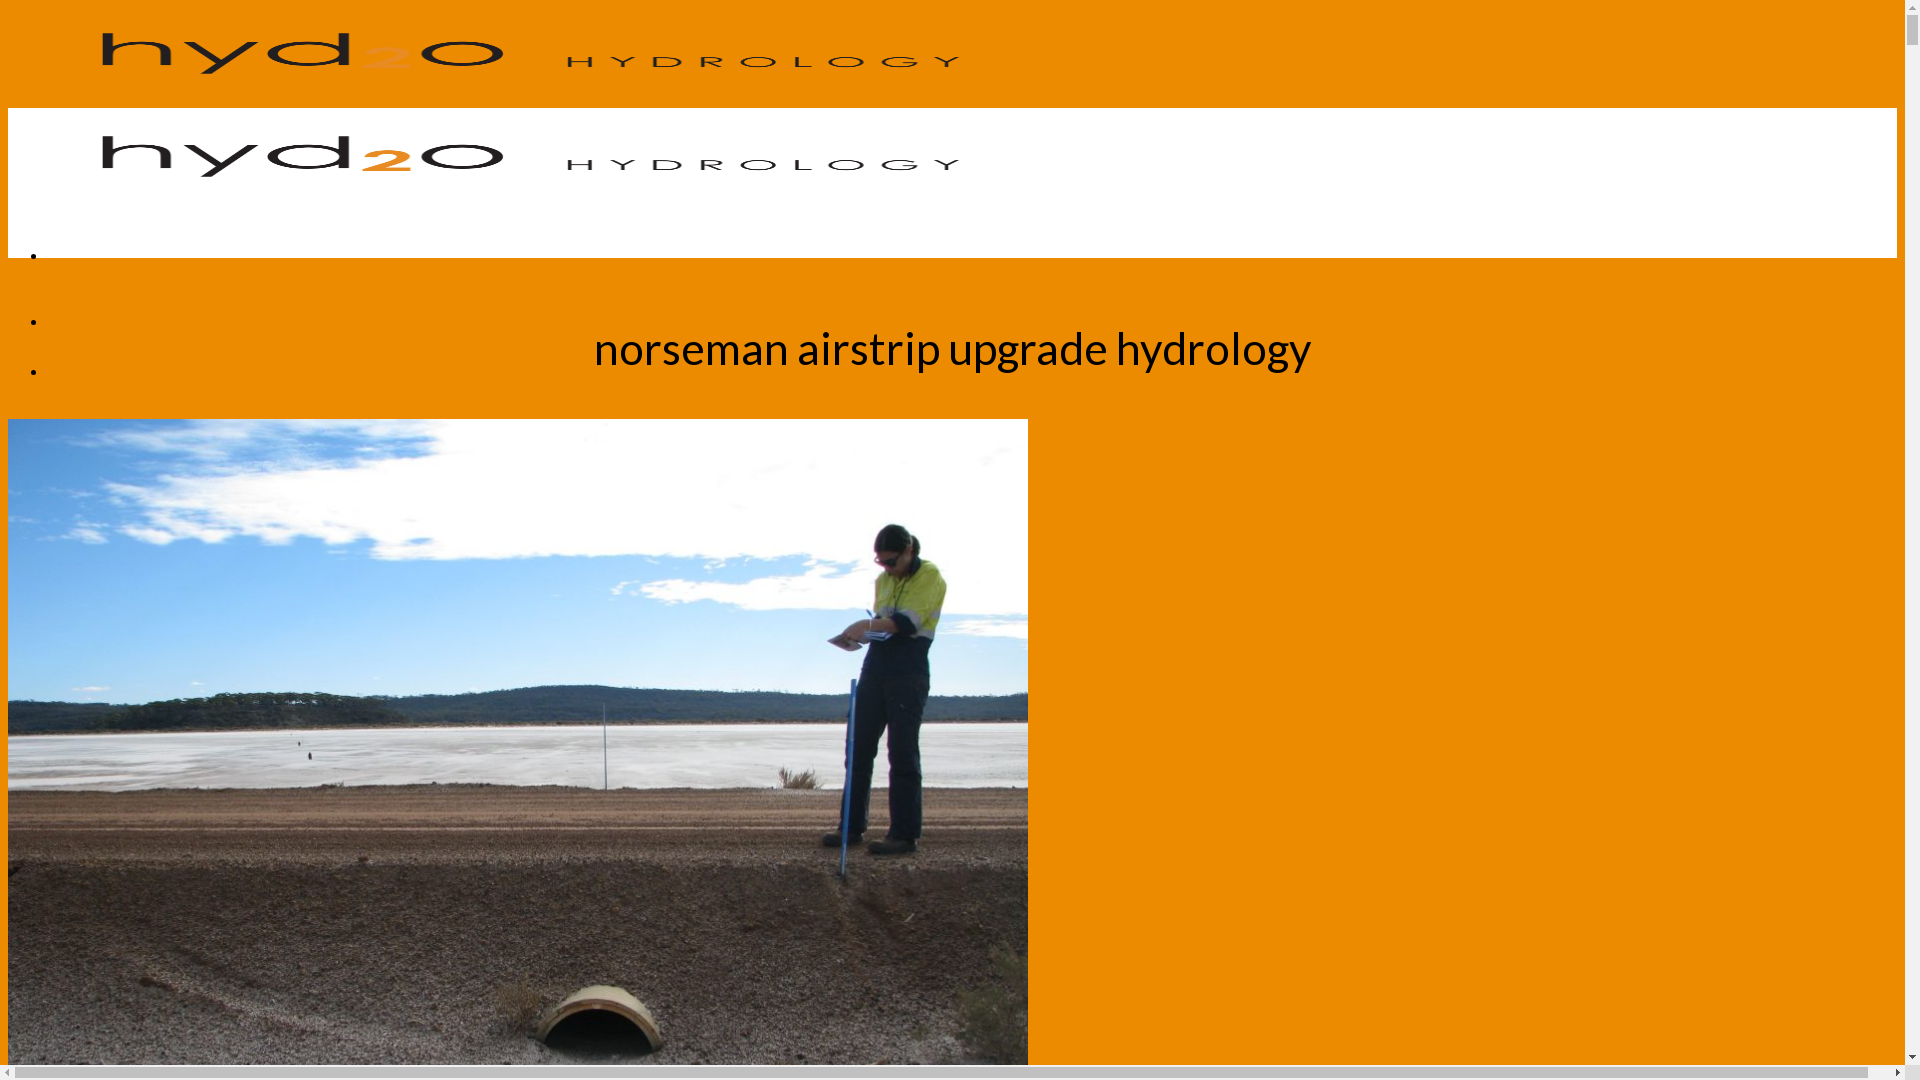 This screenshot has height=1080, width=1920. Describe the element at coordinates (86, 420) in the screenshot. I see `Our Work` at that location.